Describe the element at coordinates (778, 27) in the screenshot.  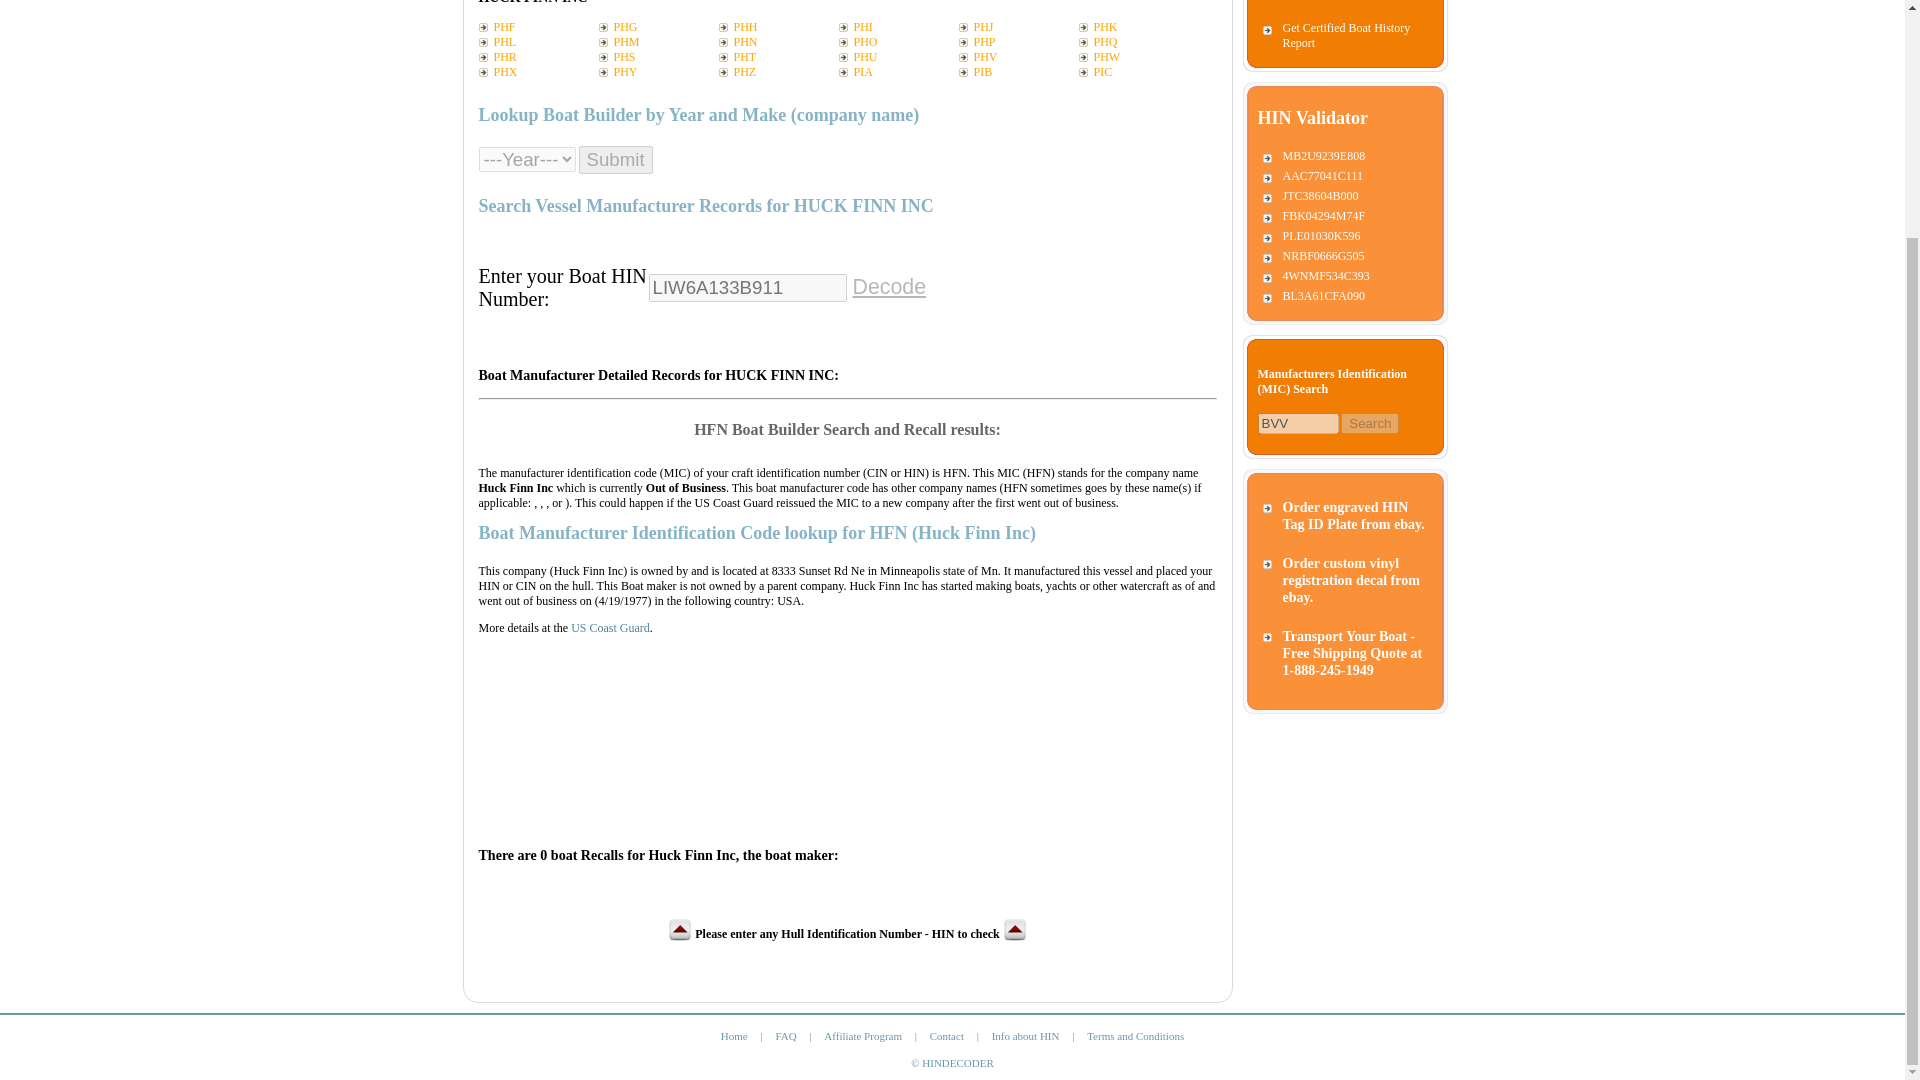
I see `PHH HIN decoder` at that location.